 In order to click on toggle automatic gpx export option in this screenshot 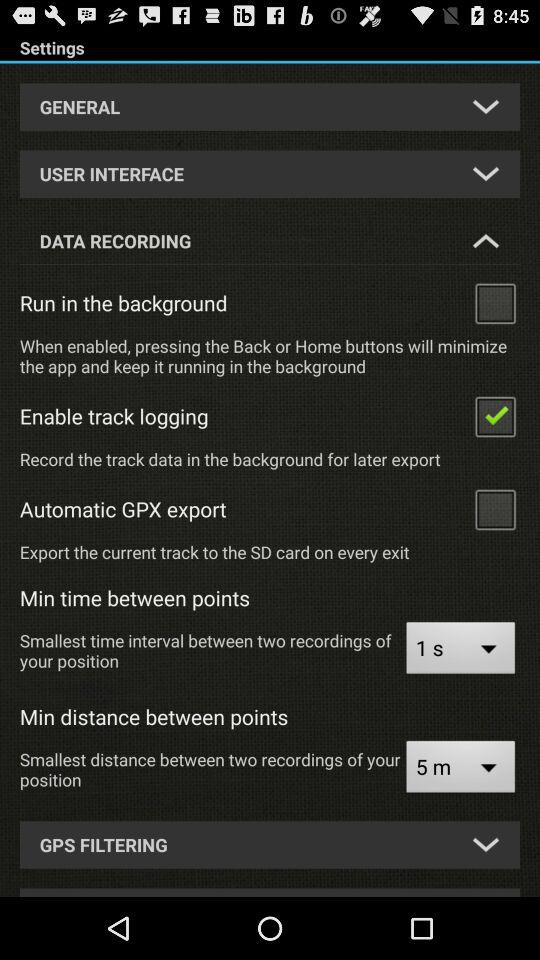, I will do `click(495, 508)`.